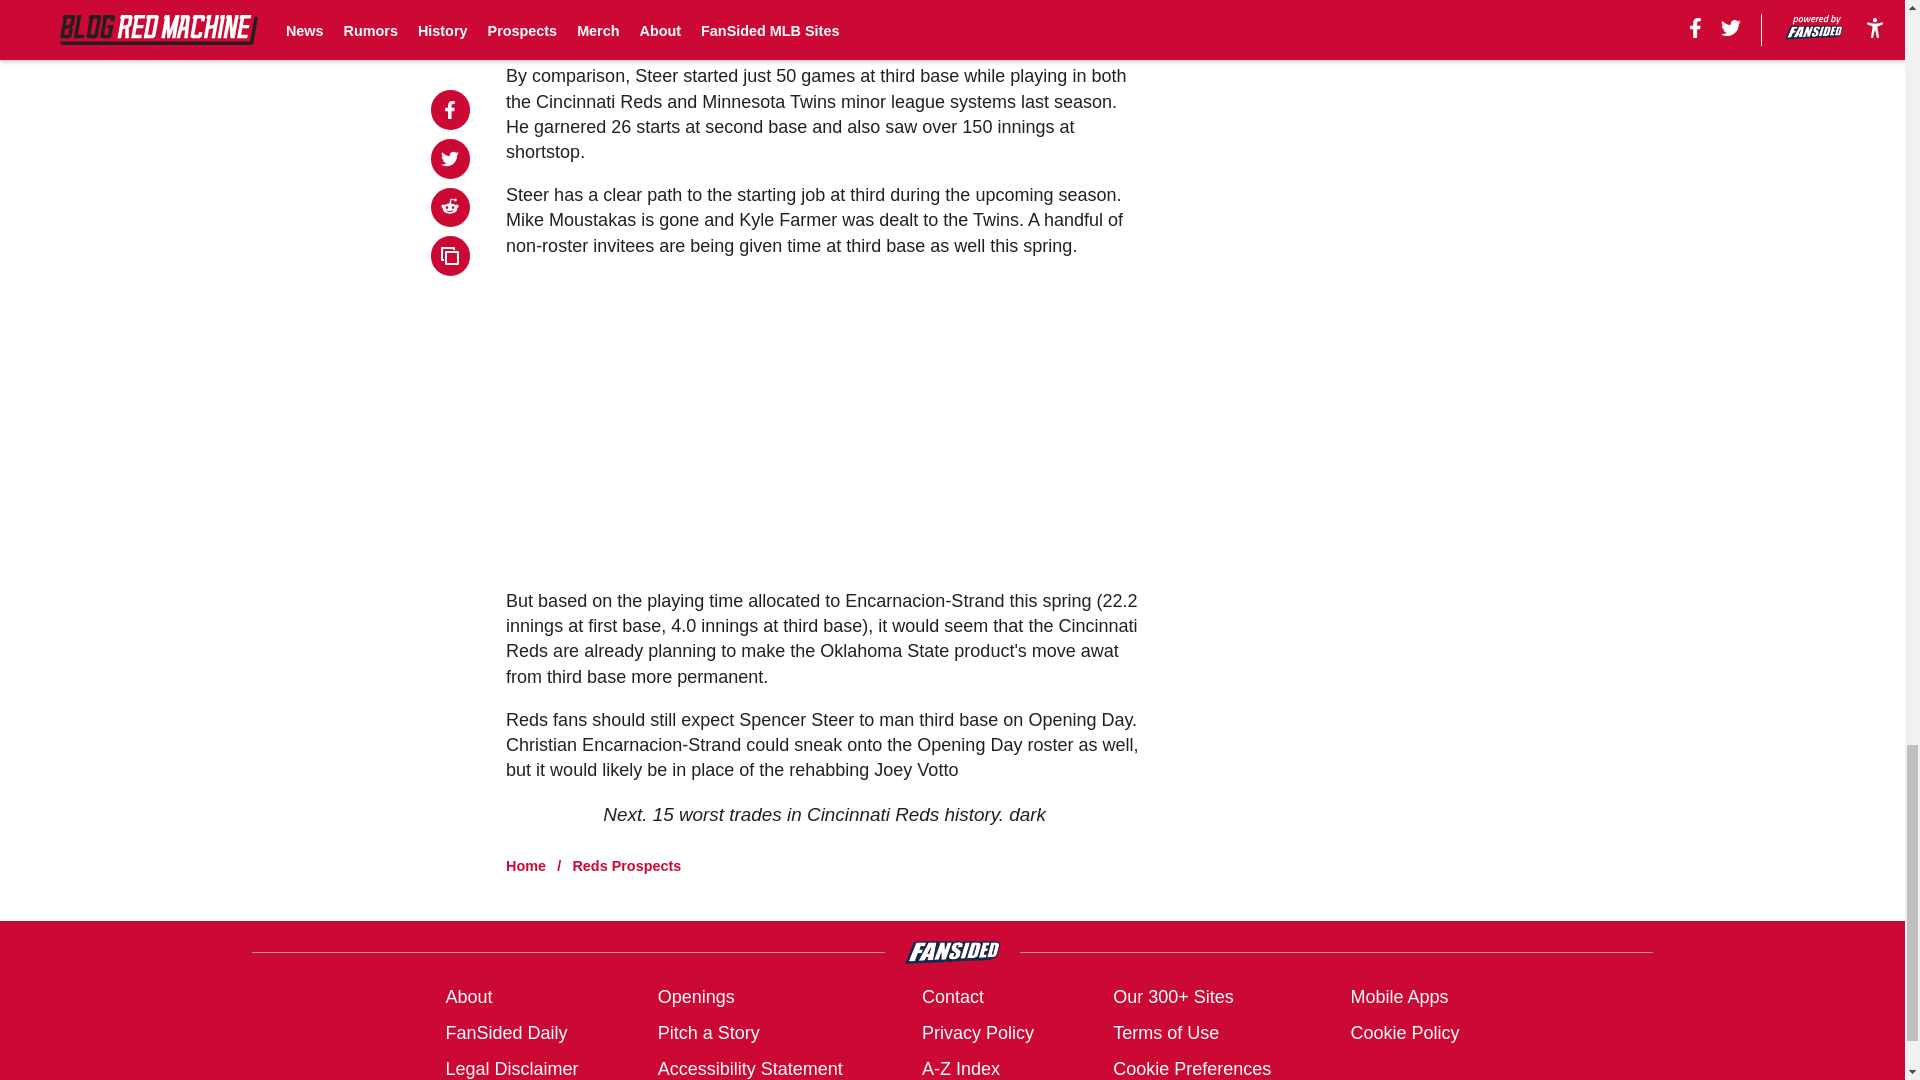  Describe the element at coordinates (626, 865) in the screenshot. I see `Reds Prospects` at that location.